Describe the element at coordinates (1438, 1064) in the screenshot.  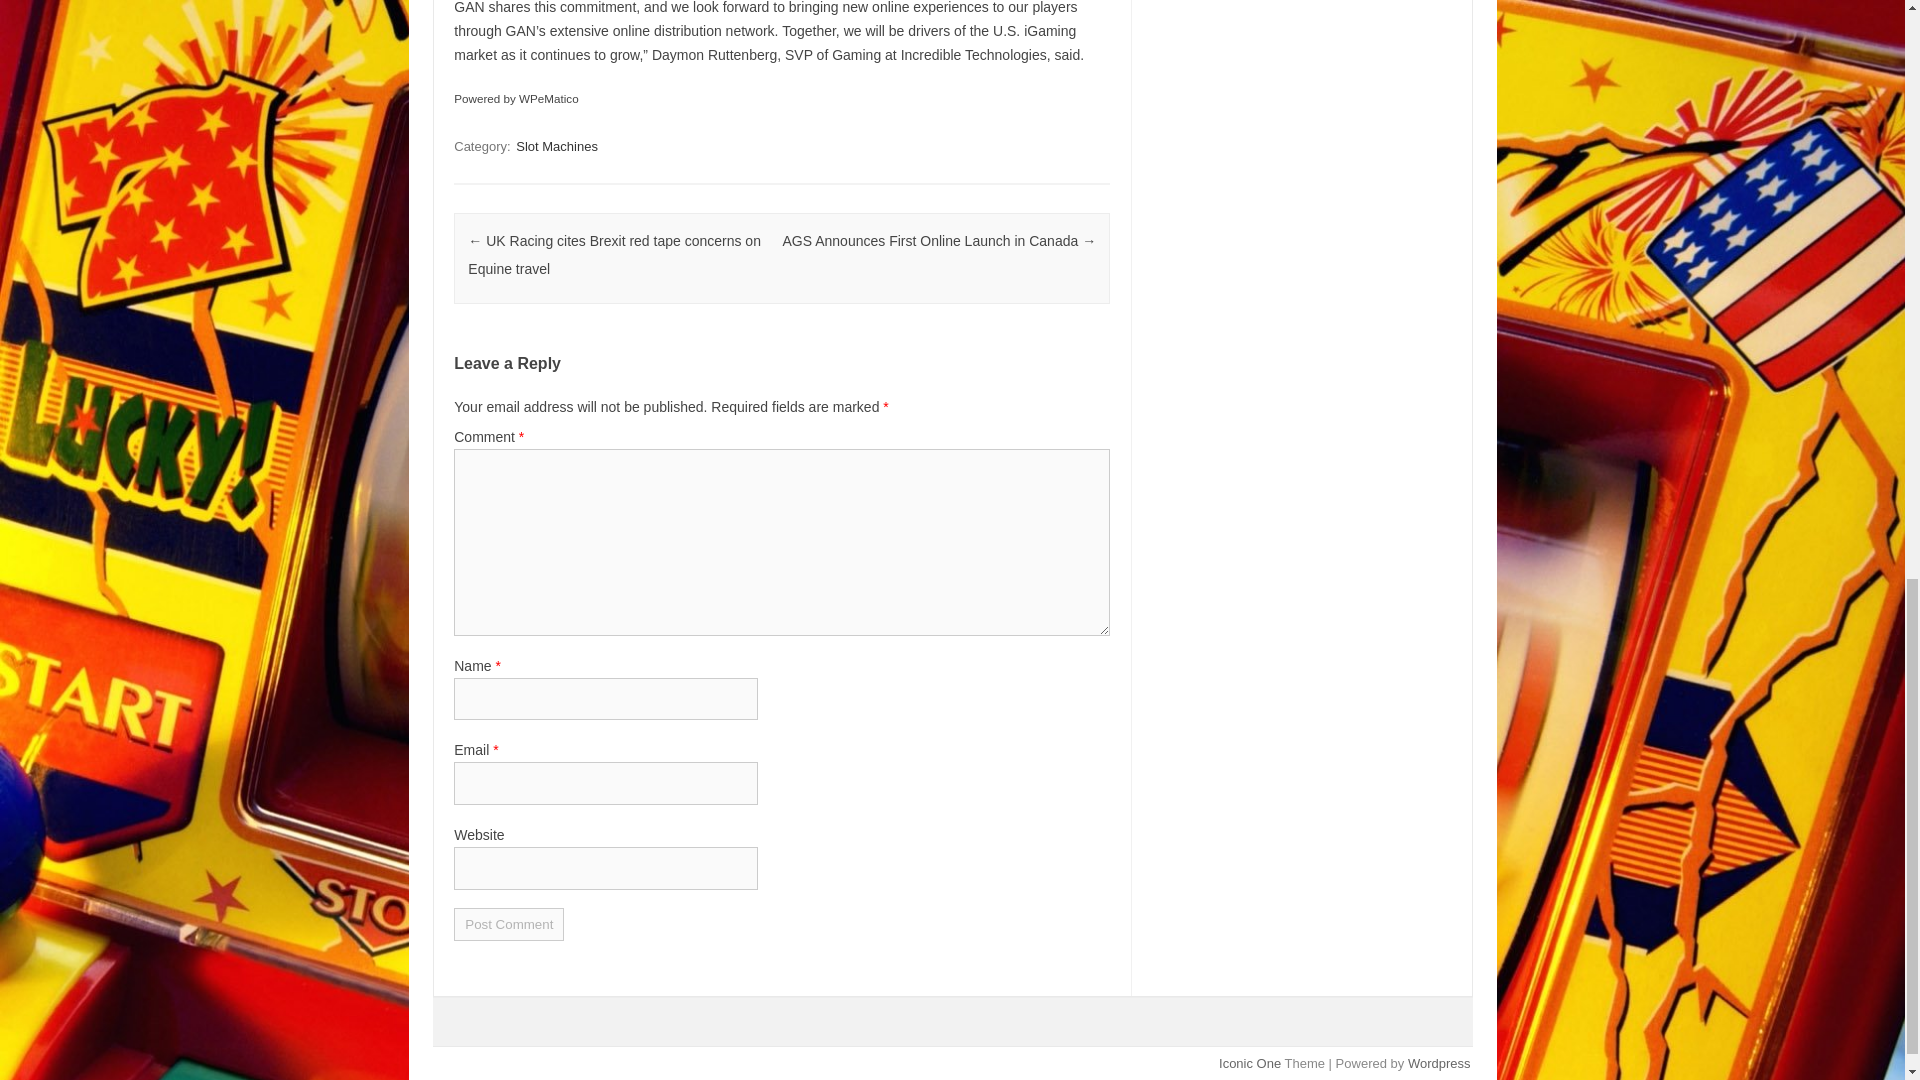
I see `Wordpress` at that location.